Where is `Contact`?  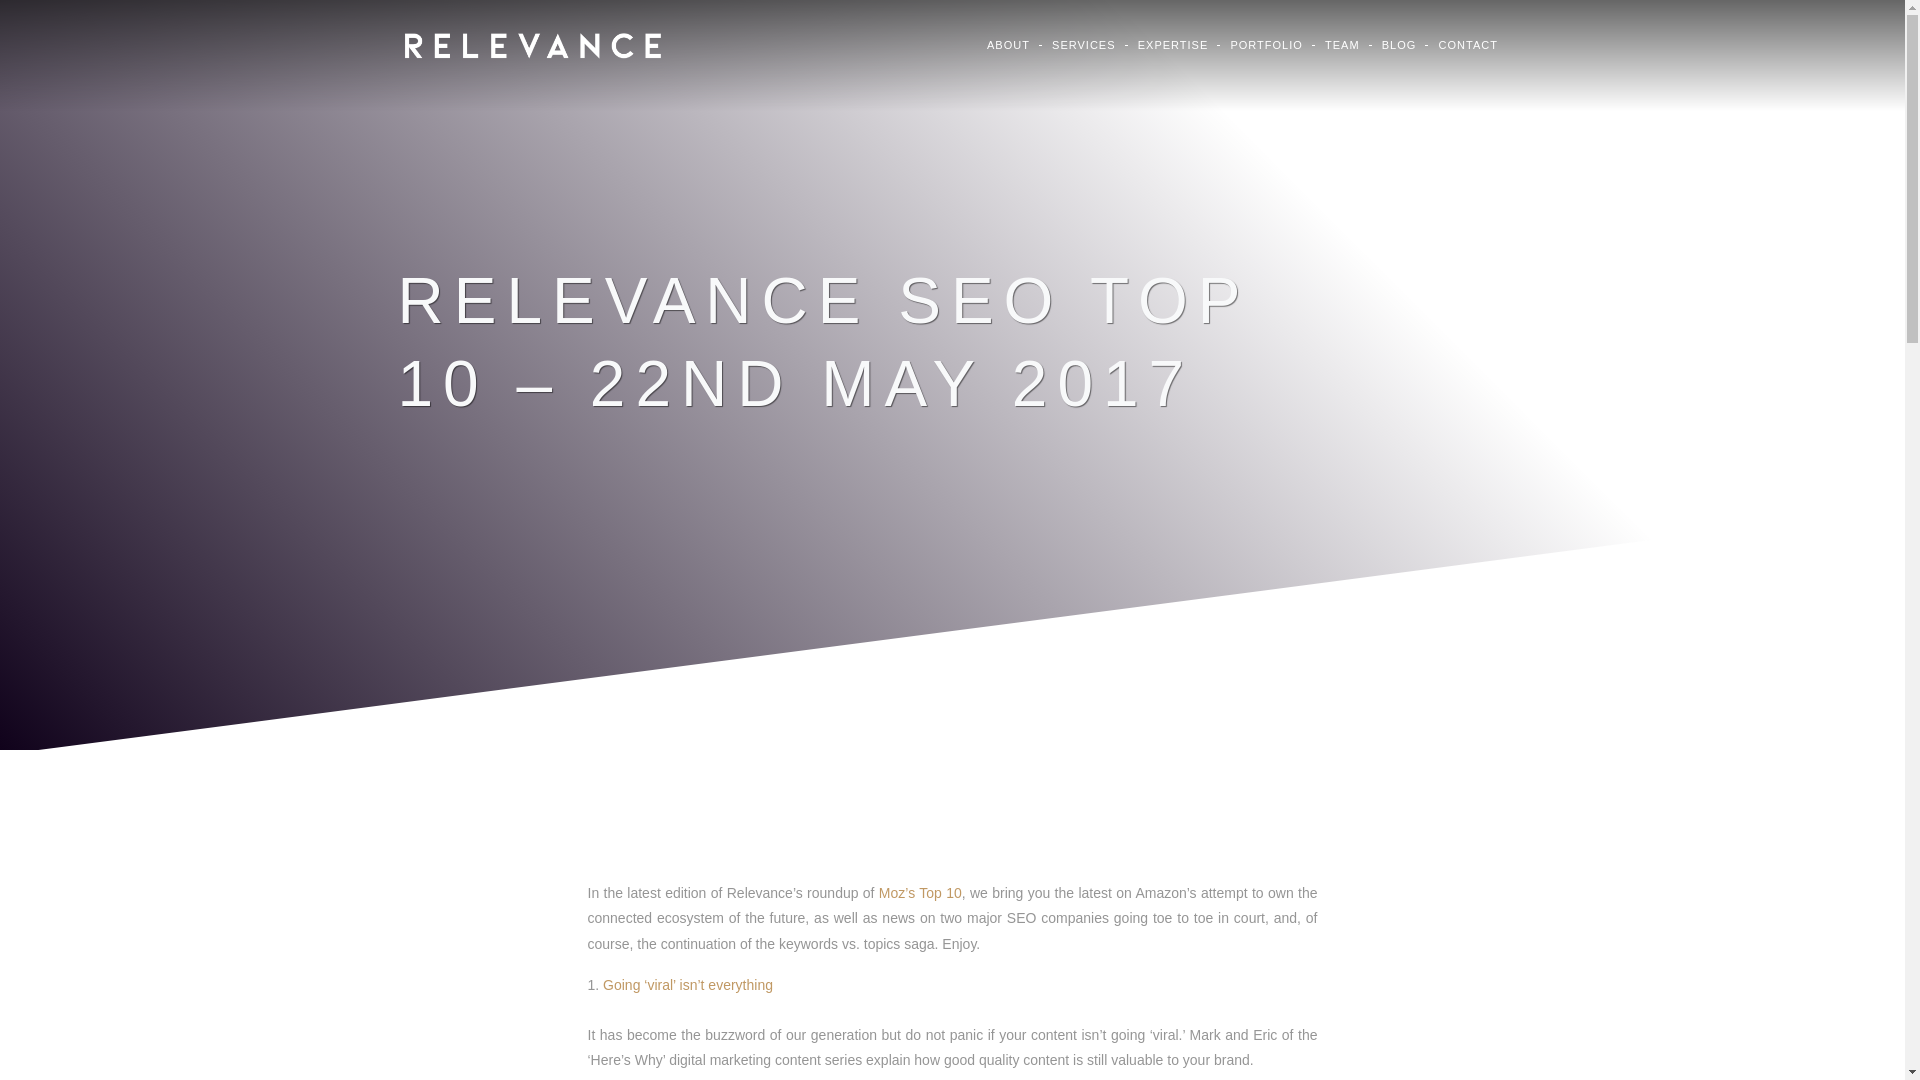 Contact is located at coordinates (1468, 44).